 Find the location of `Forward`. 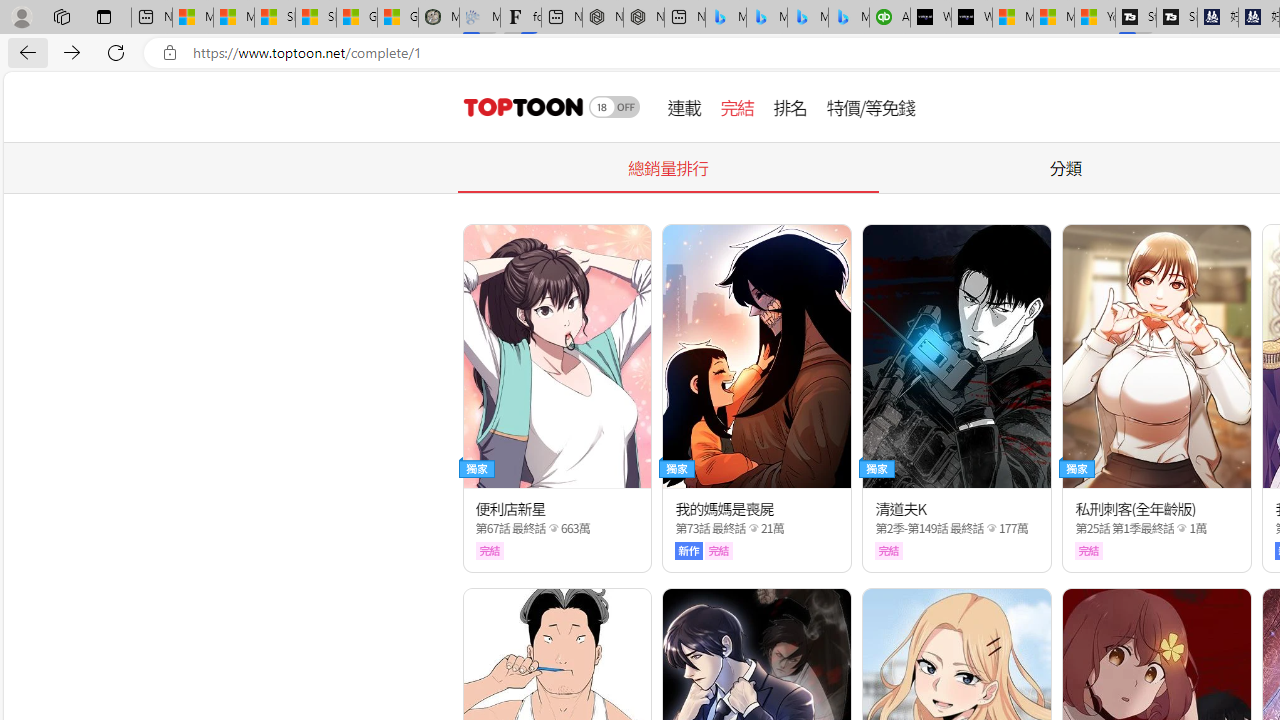

Forward is located at coordinates (72, 52).